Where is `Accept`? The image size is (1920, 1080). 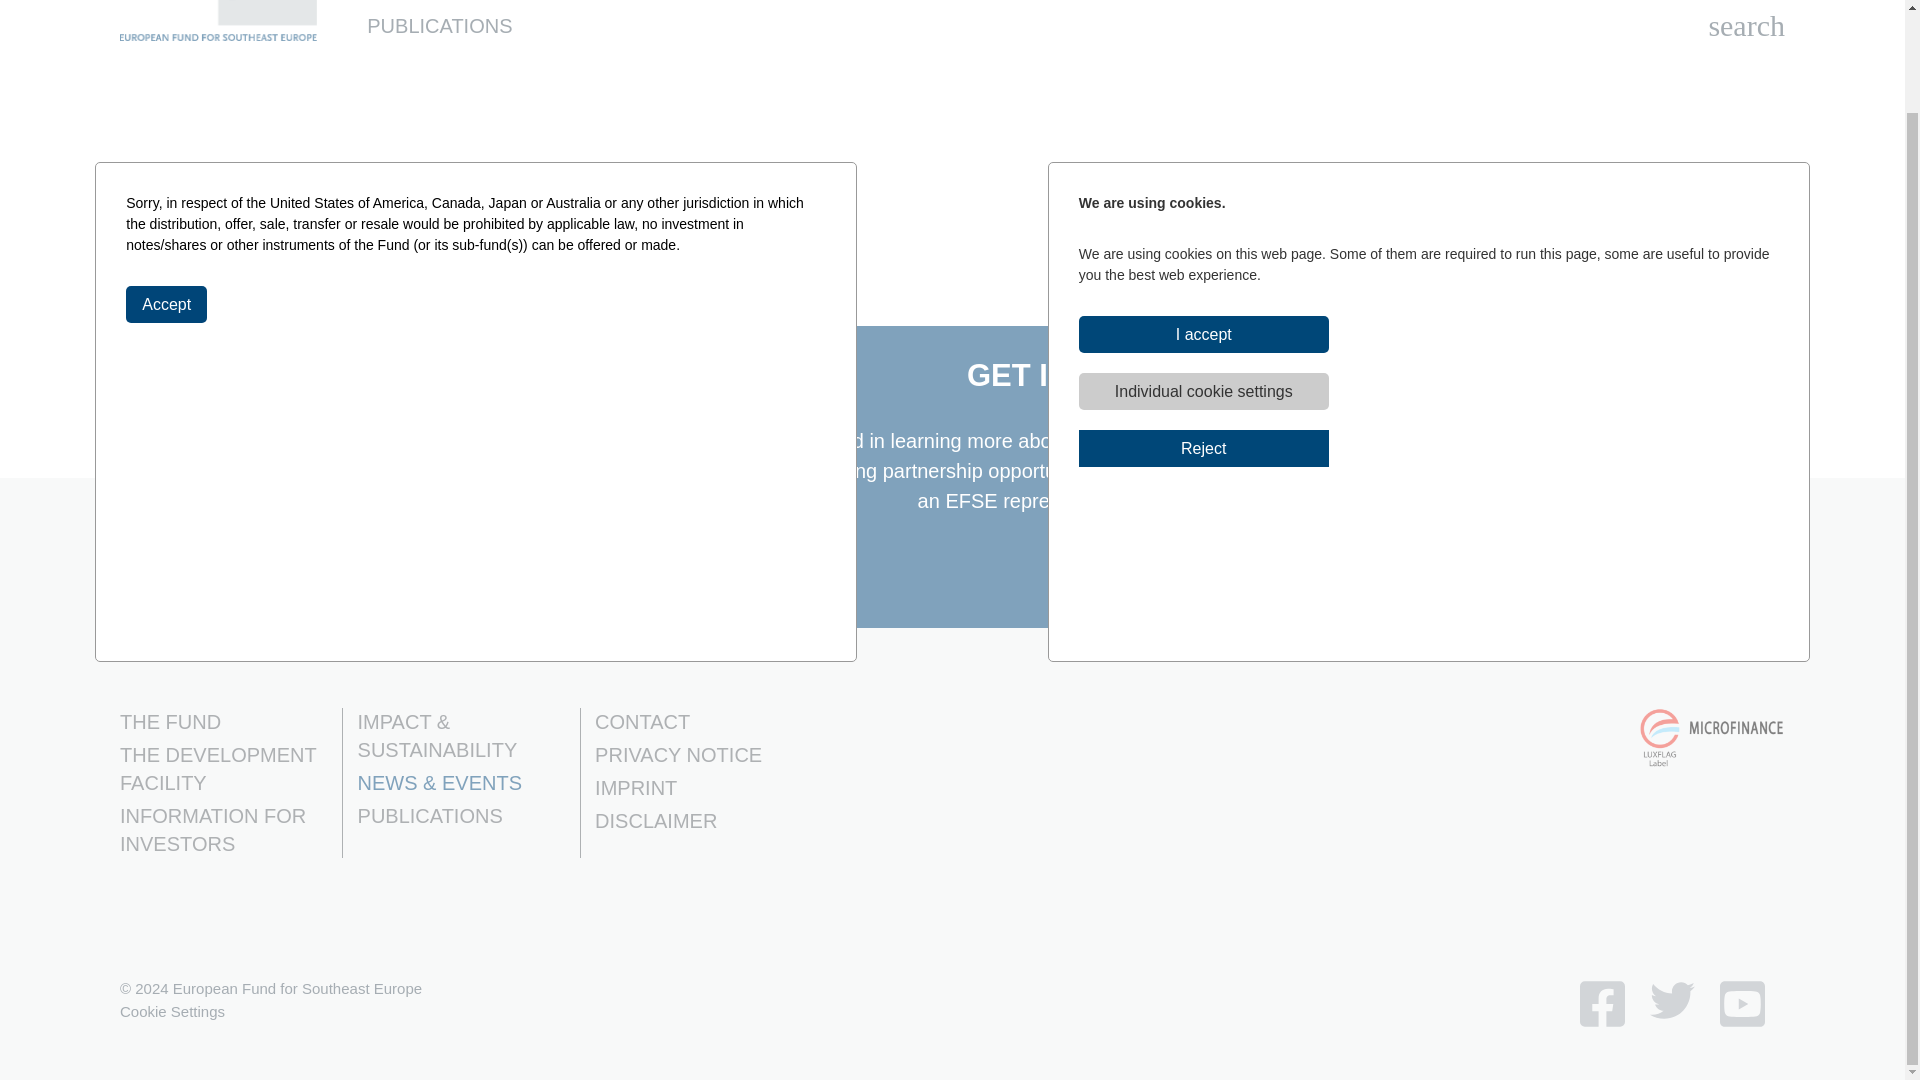
Accept is located at coordinates (166, 192).